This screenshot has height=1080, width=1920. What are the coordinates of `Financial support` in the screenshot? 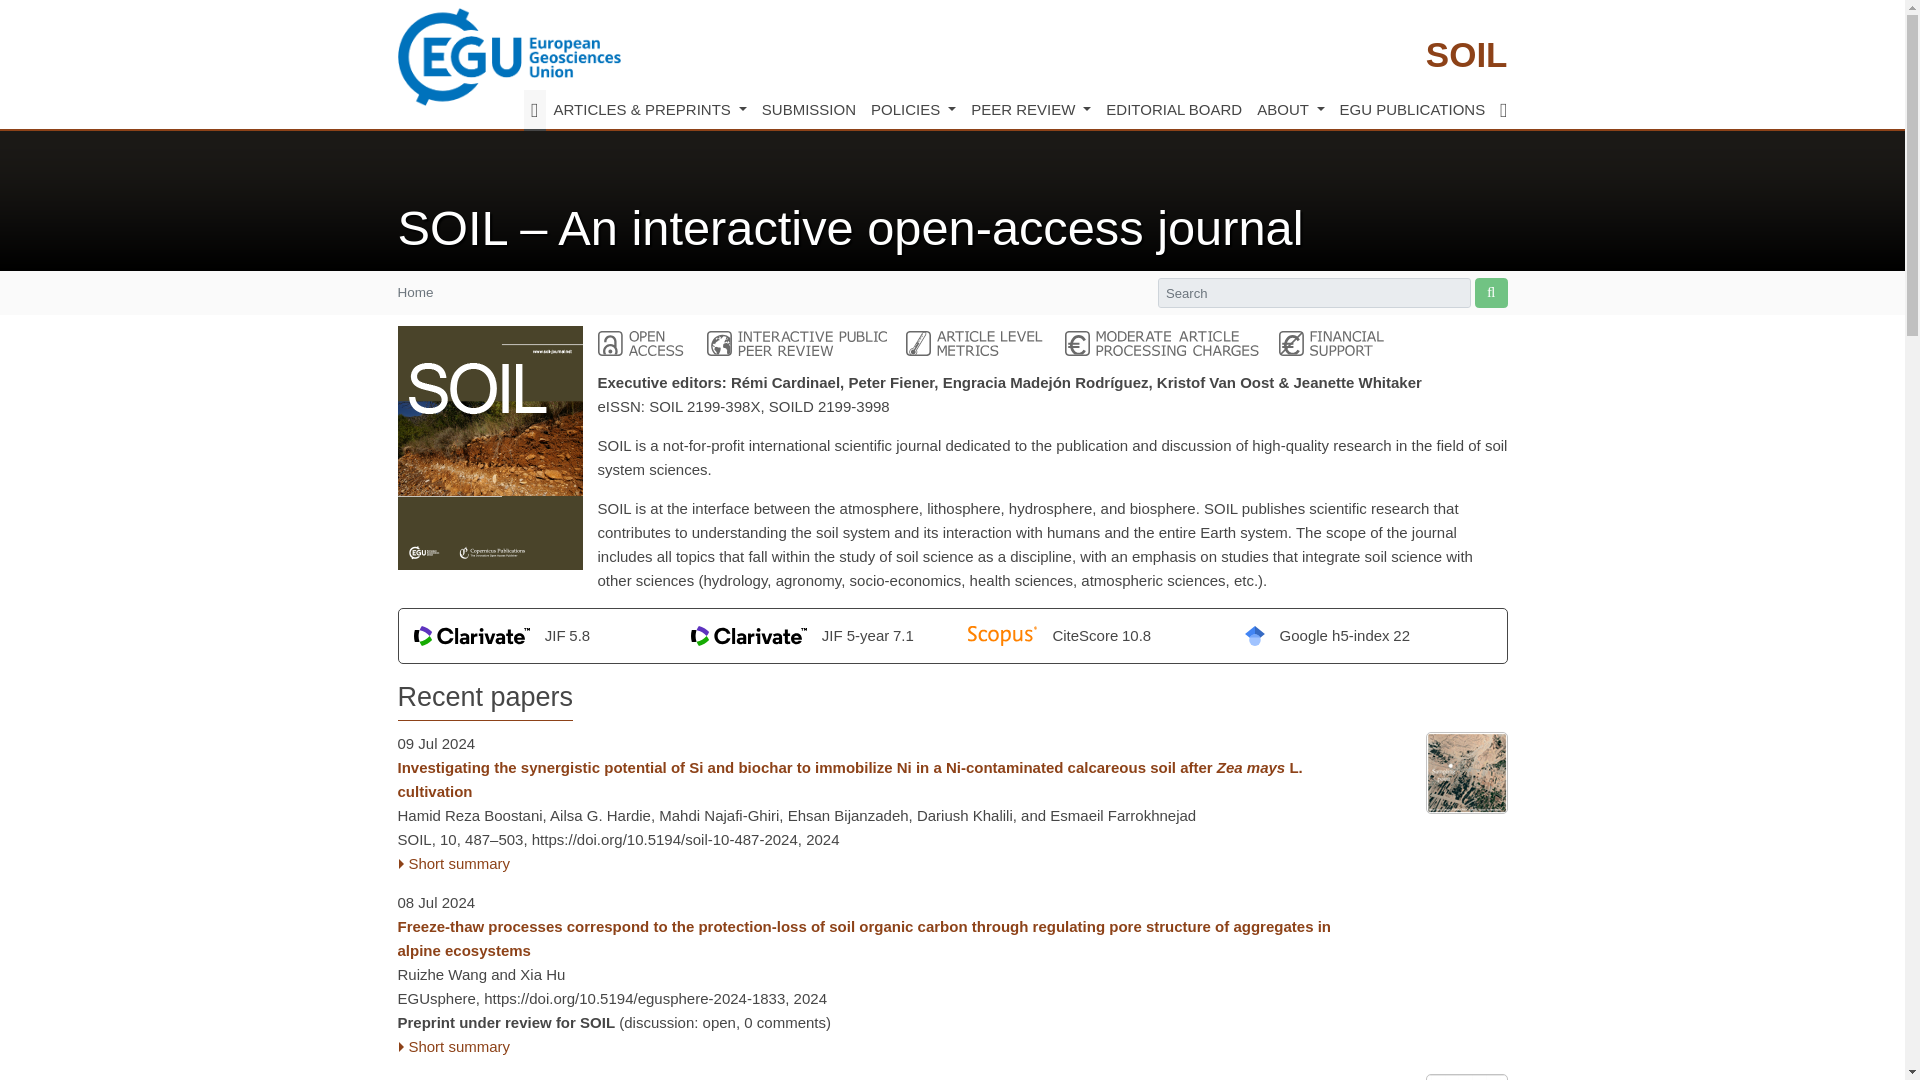 It's located at (1331, 343).